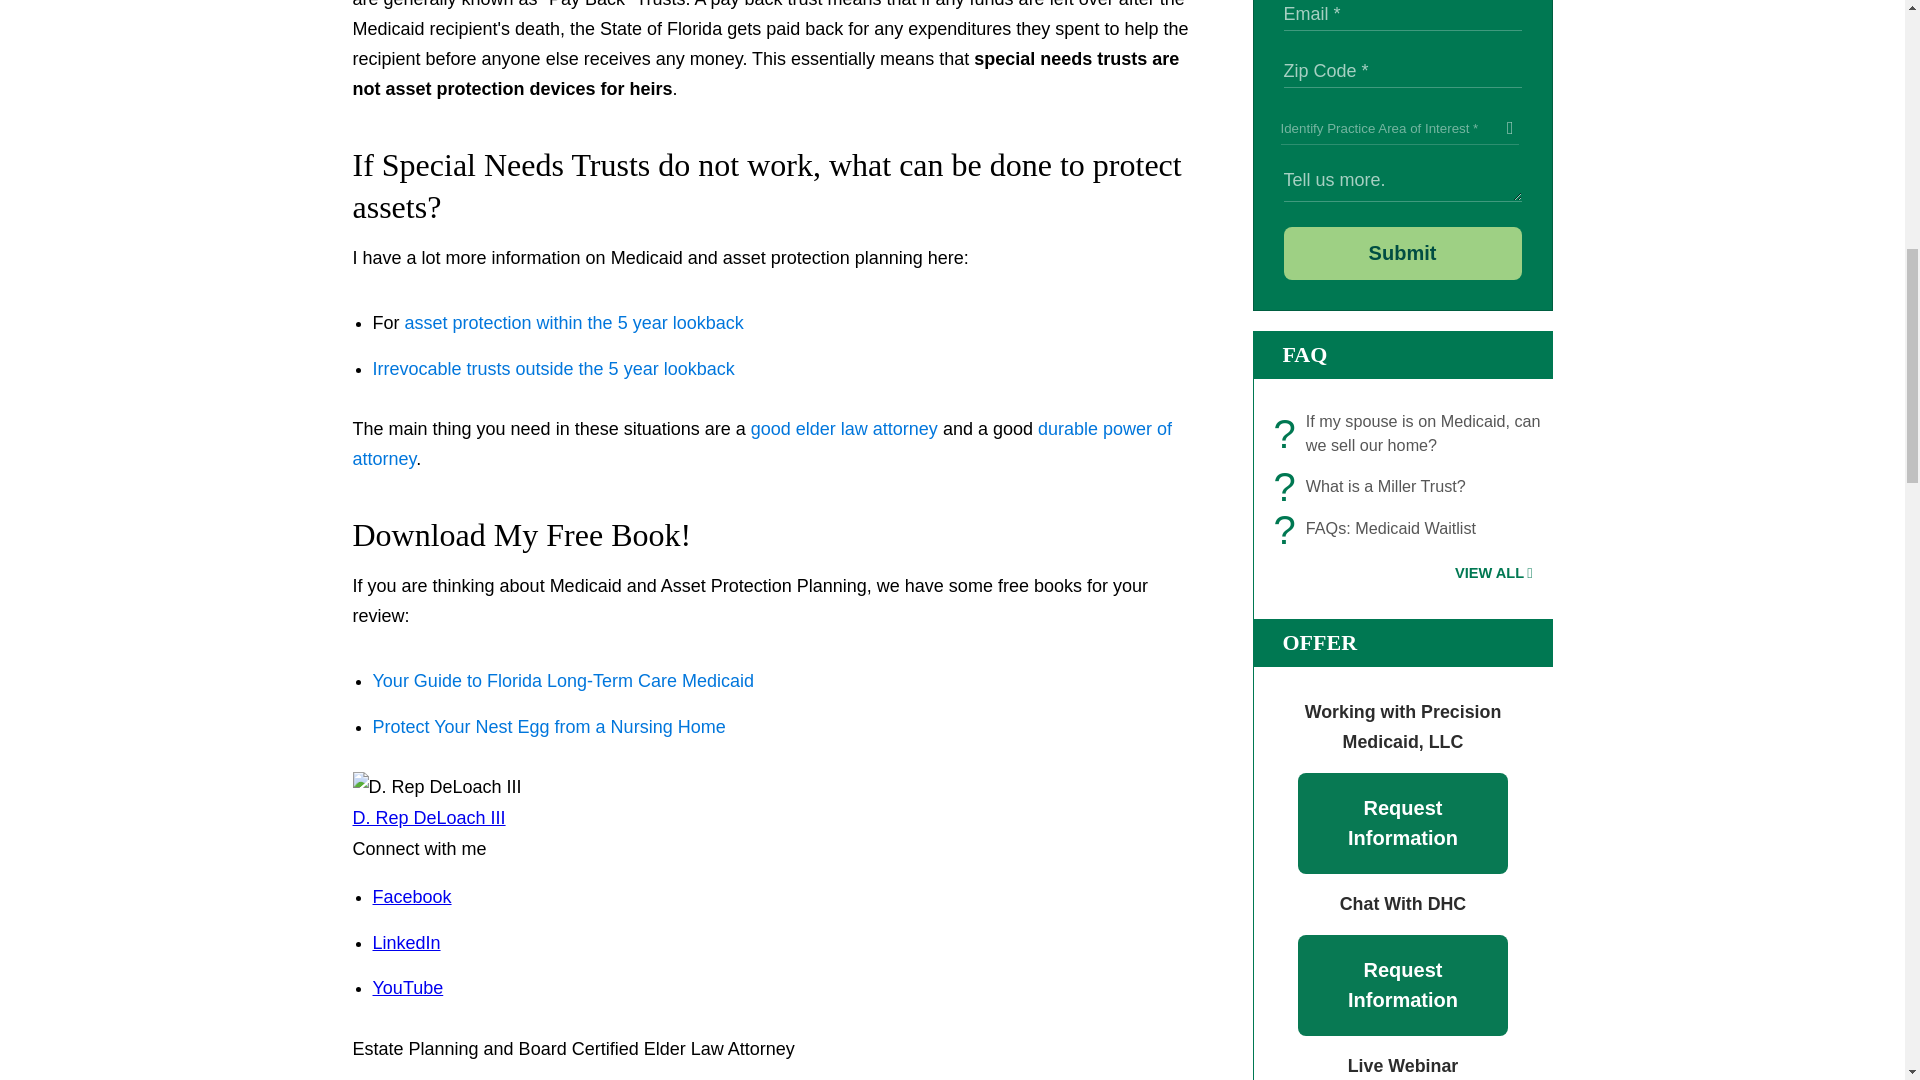  What do you see at coordinates (406, 942) in the screenshot?
I see `Connect with me on LinkedIn` at bounding box center [406, 942].